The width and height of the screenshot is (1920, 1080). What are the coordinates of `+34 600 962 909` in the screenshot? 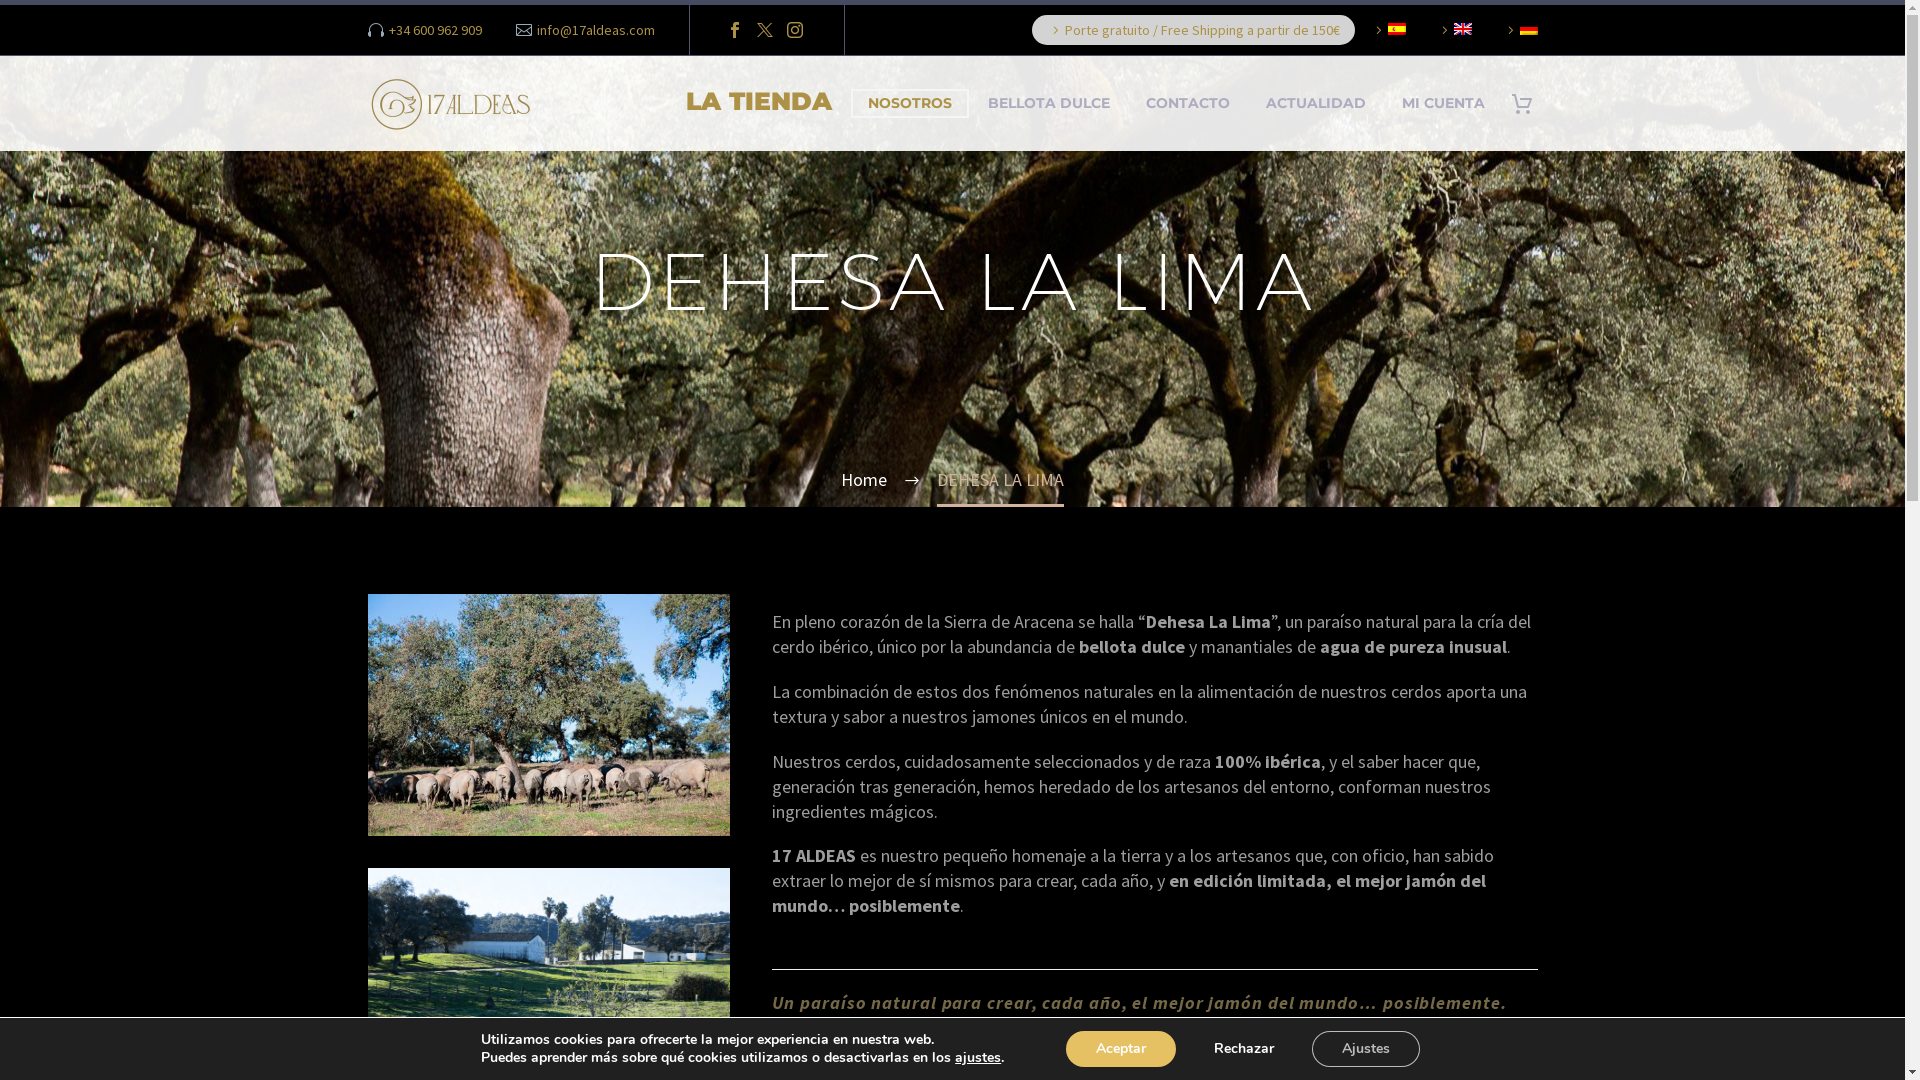 It's located at (436, 30).